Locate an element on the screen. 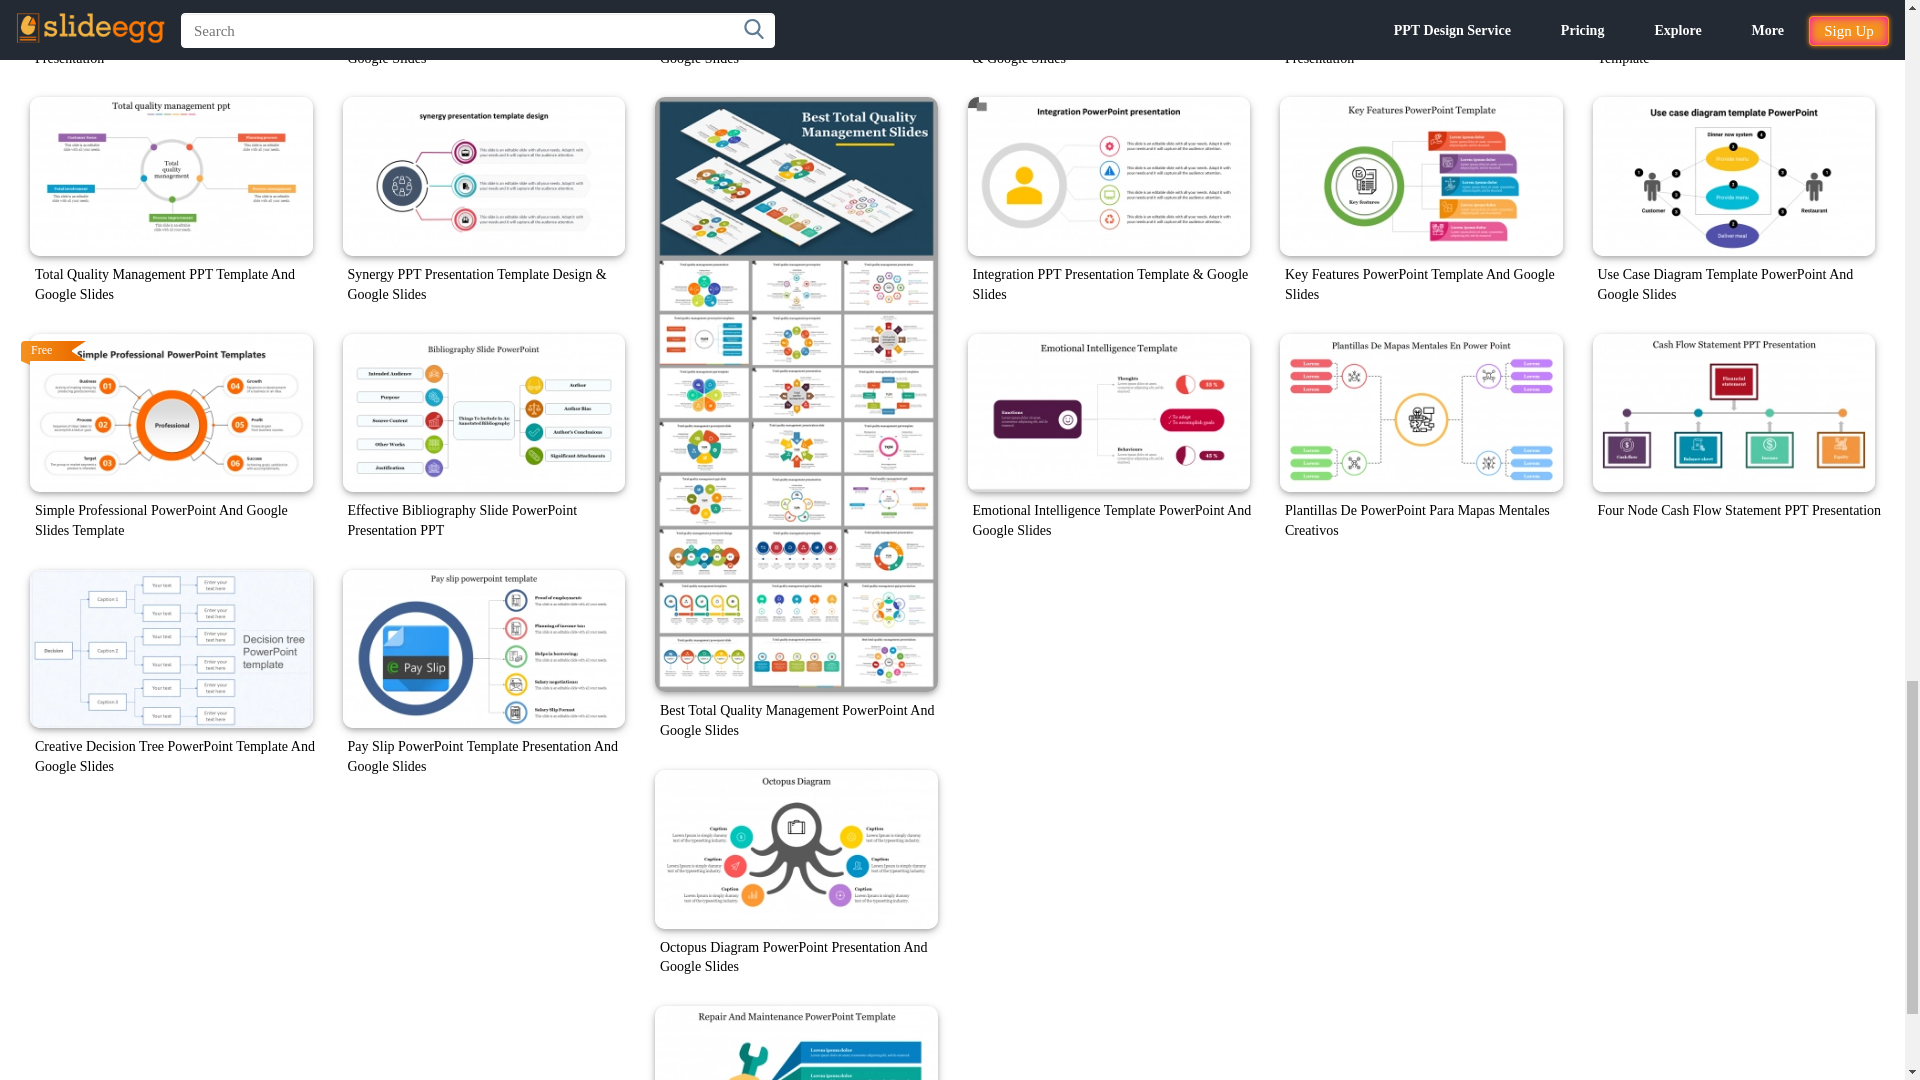  Effective Bibliography Slide PowerPoint Presentation PPT is located at coordinates (483, 412).